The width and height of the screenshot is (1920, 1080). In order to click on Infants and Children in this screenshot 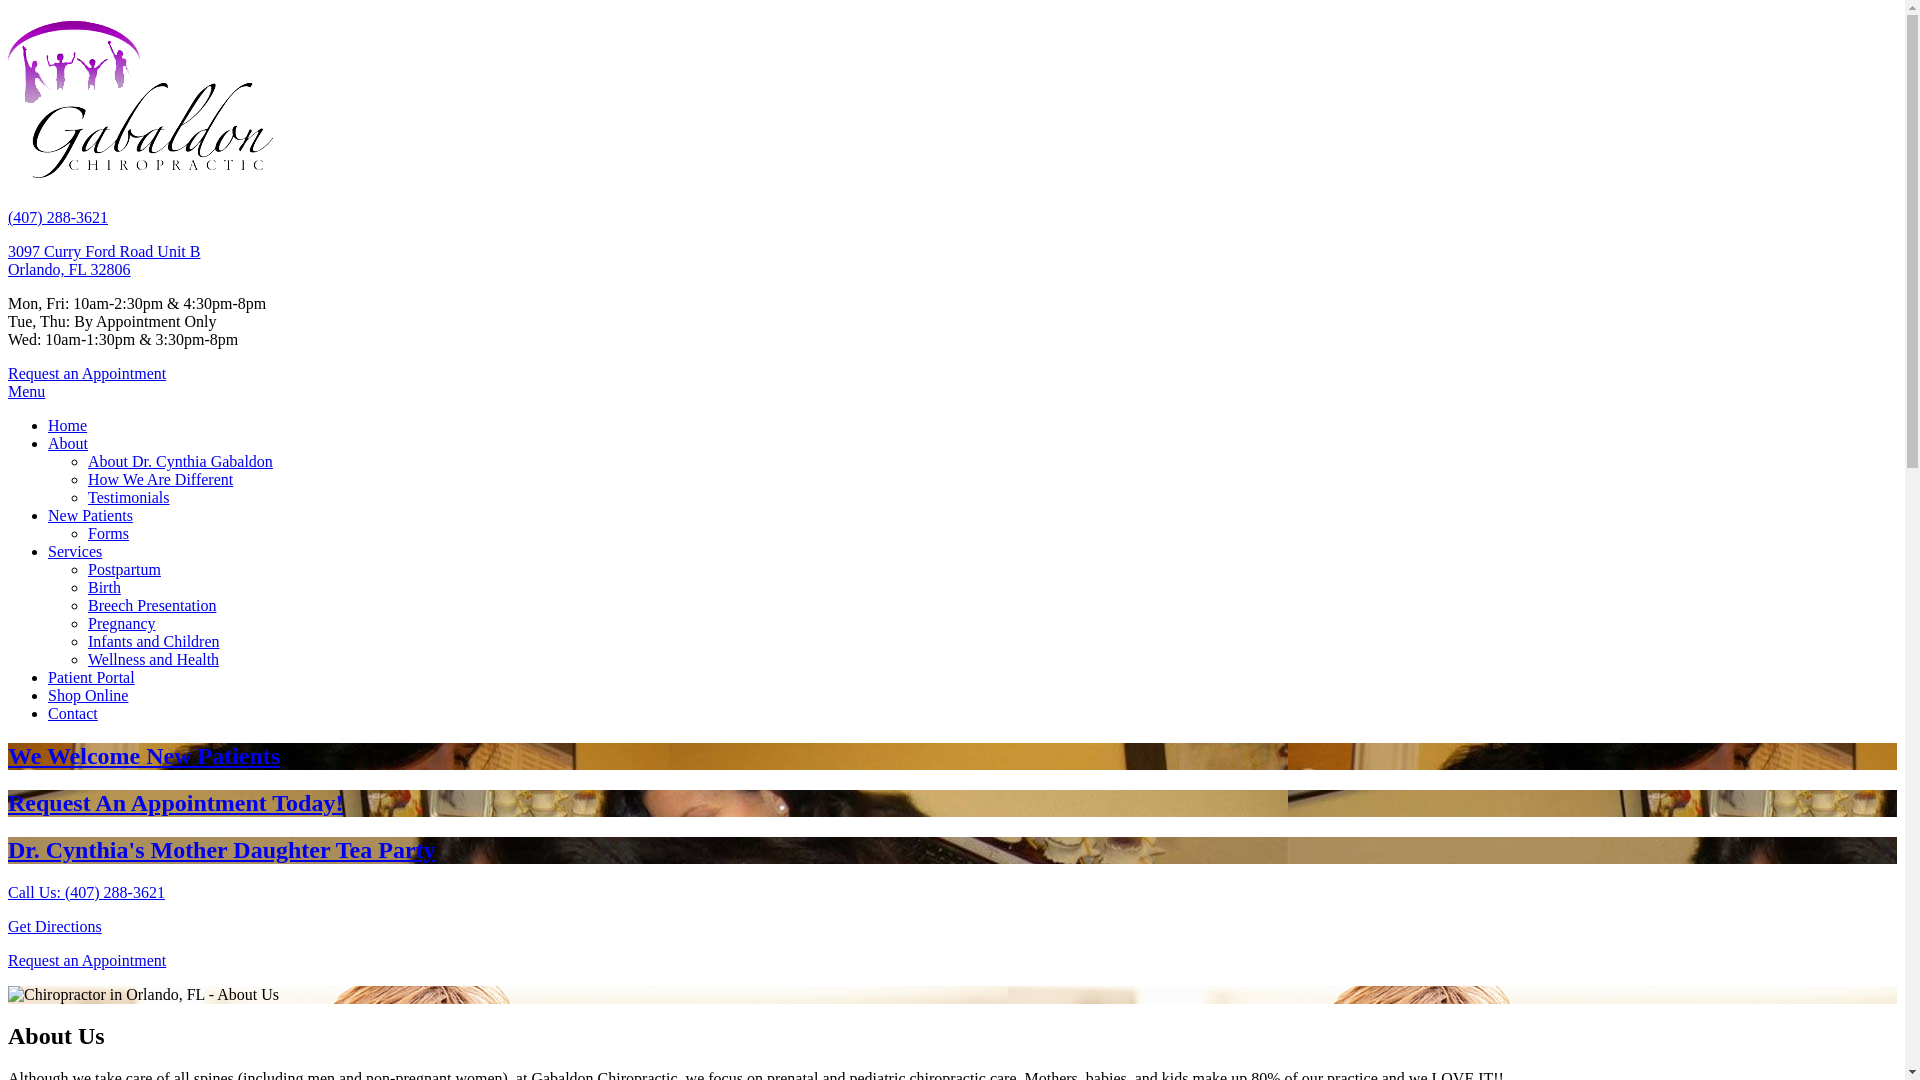, I will do `click(154, 642)`.